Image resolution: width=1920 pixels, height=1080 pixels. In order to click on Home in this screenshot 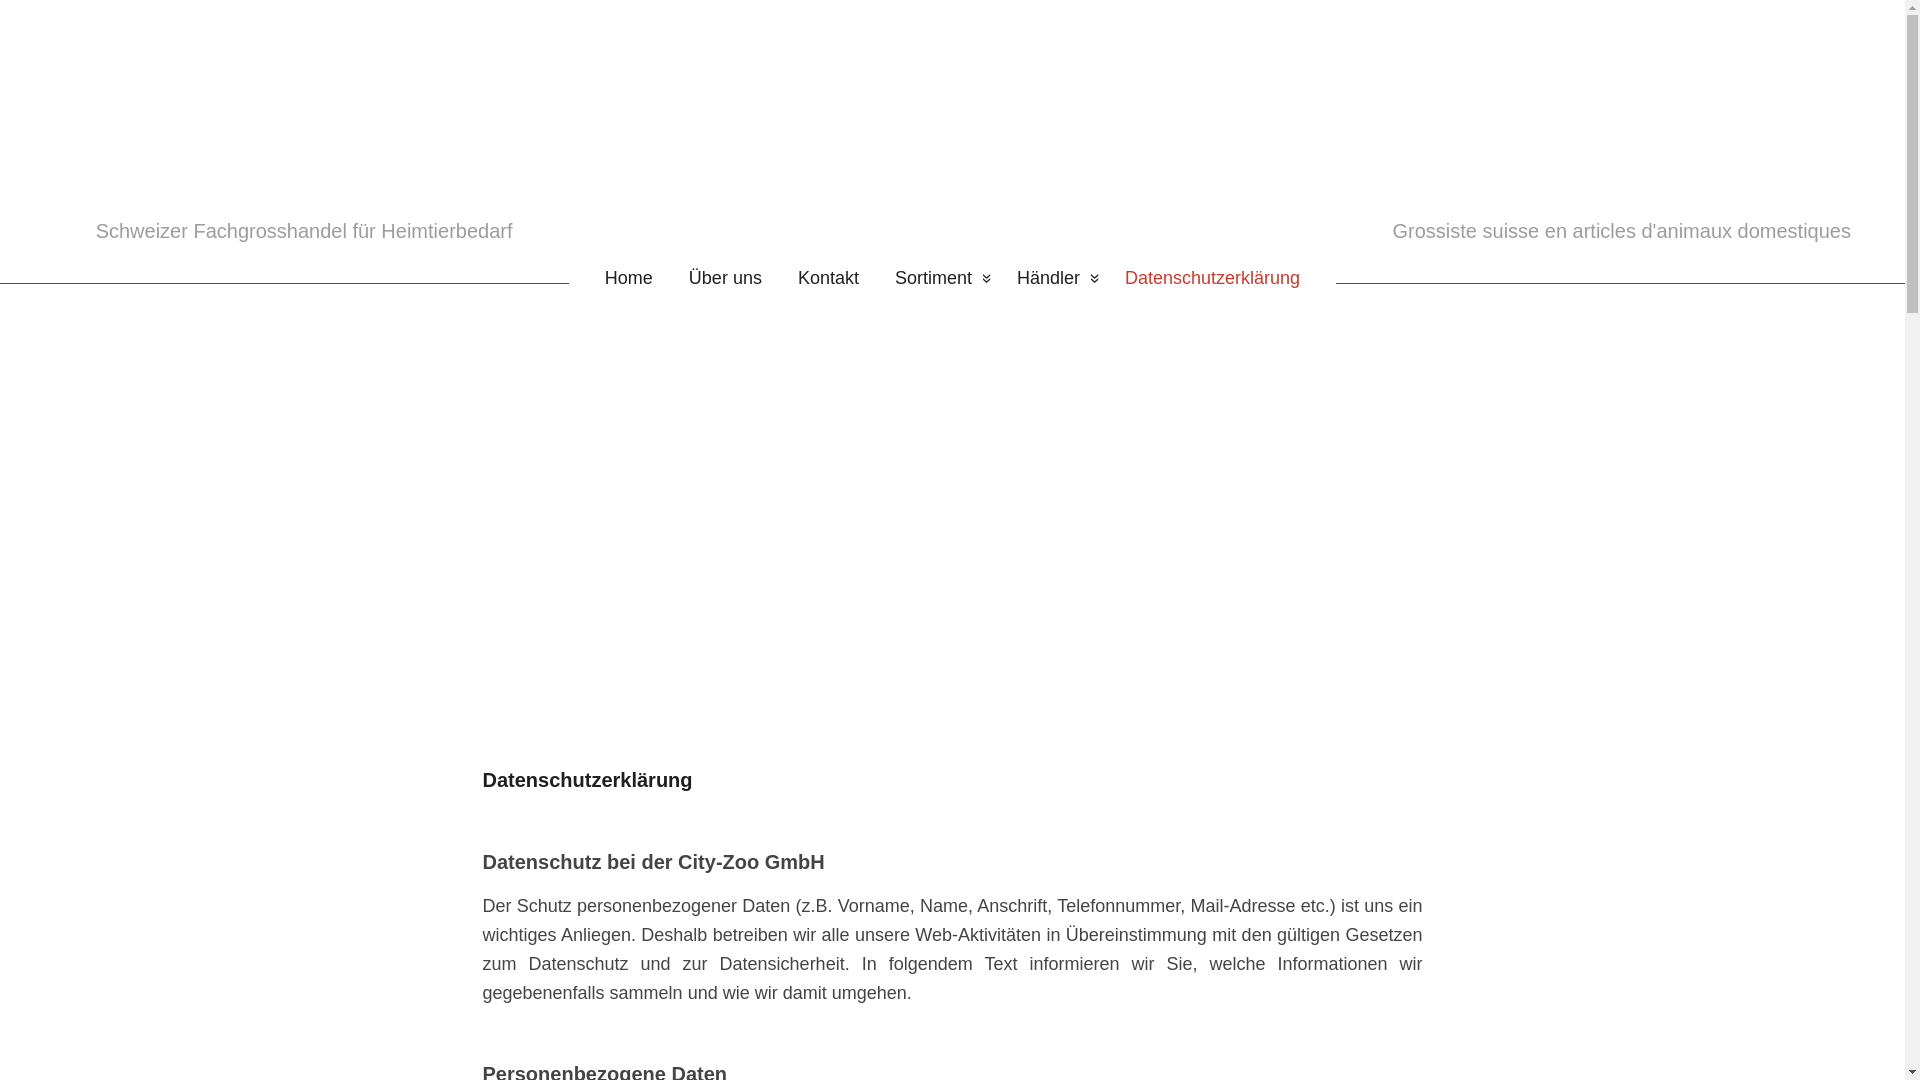, I will do `click(620, 278)`.